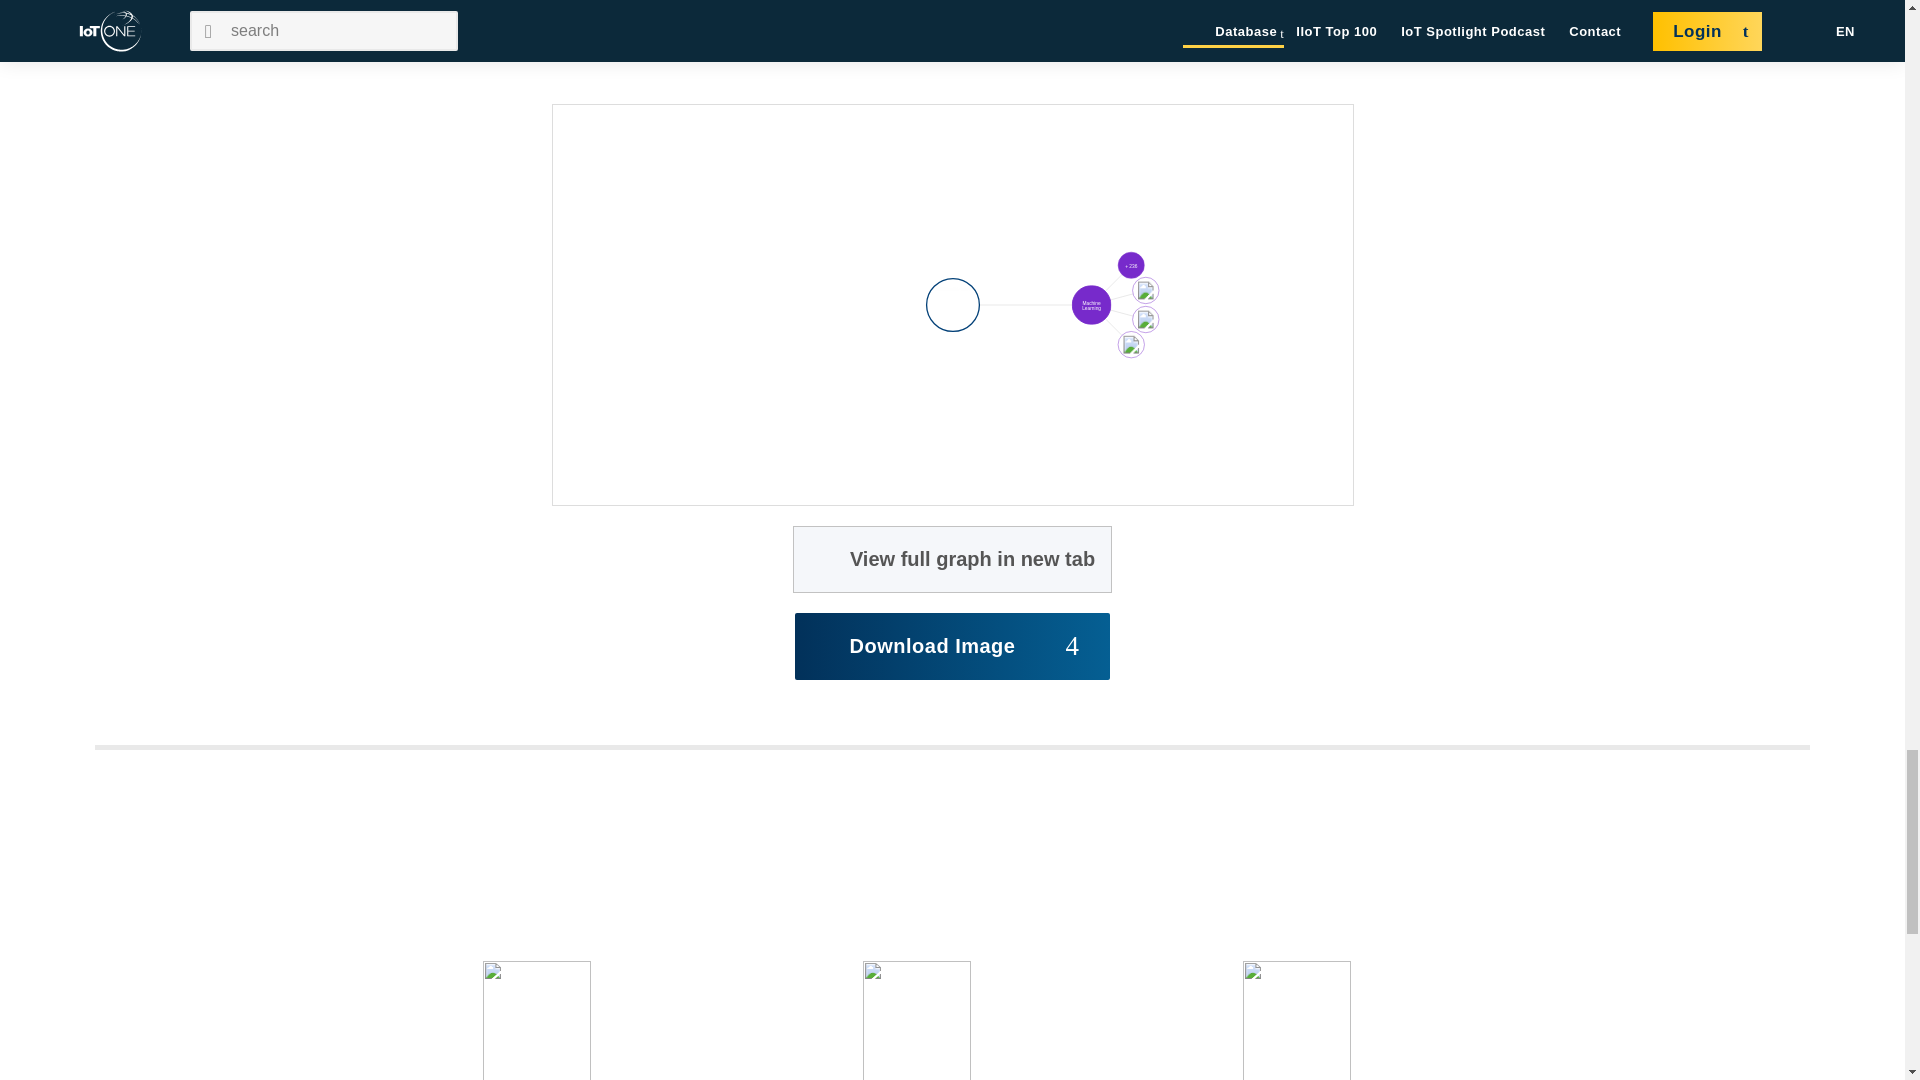 This screenshot has width=1920, height=1080. Describe the element at coordinates (1144, 290) in the screenshot. I see `Amazon Web Services` at that location.